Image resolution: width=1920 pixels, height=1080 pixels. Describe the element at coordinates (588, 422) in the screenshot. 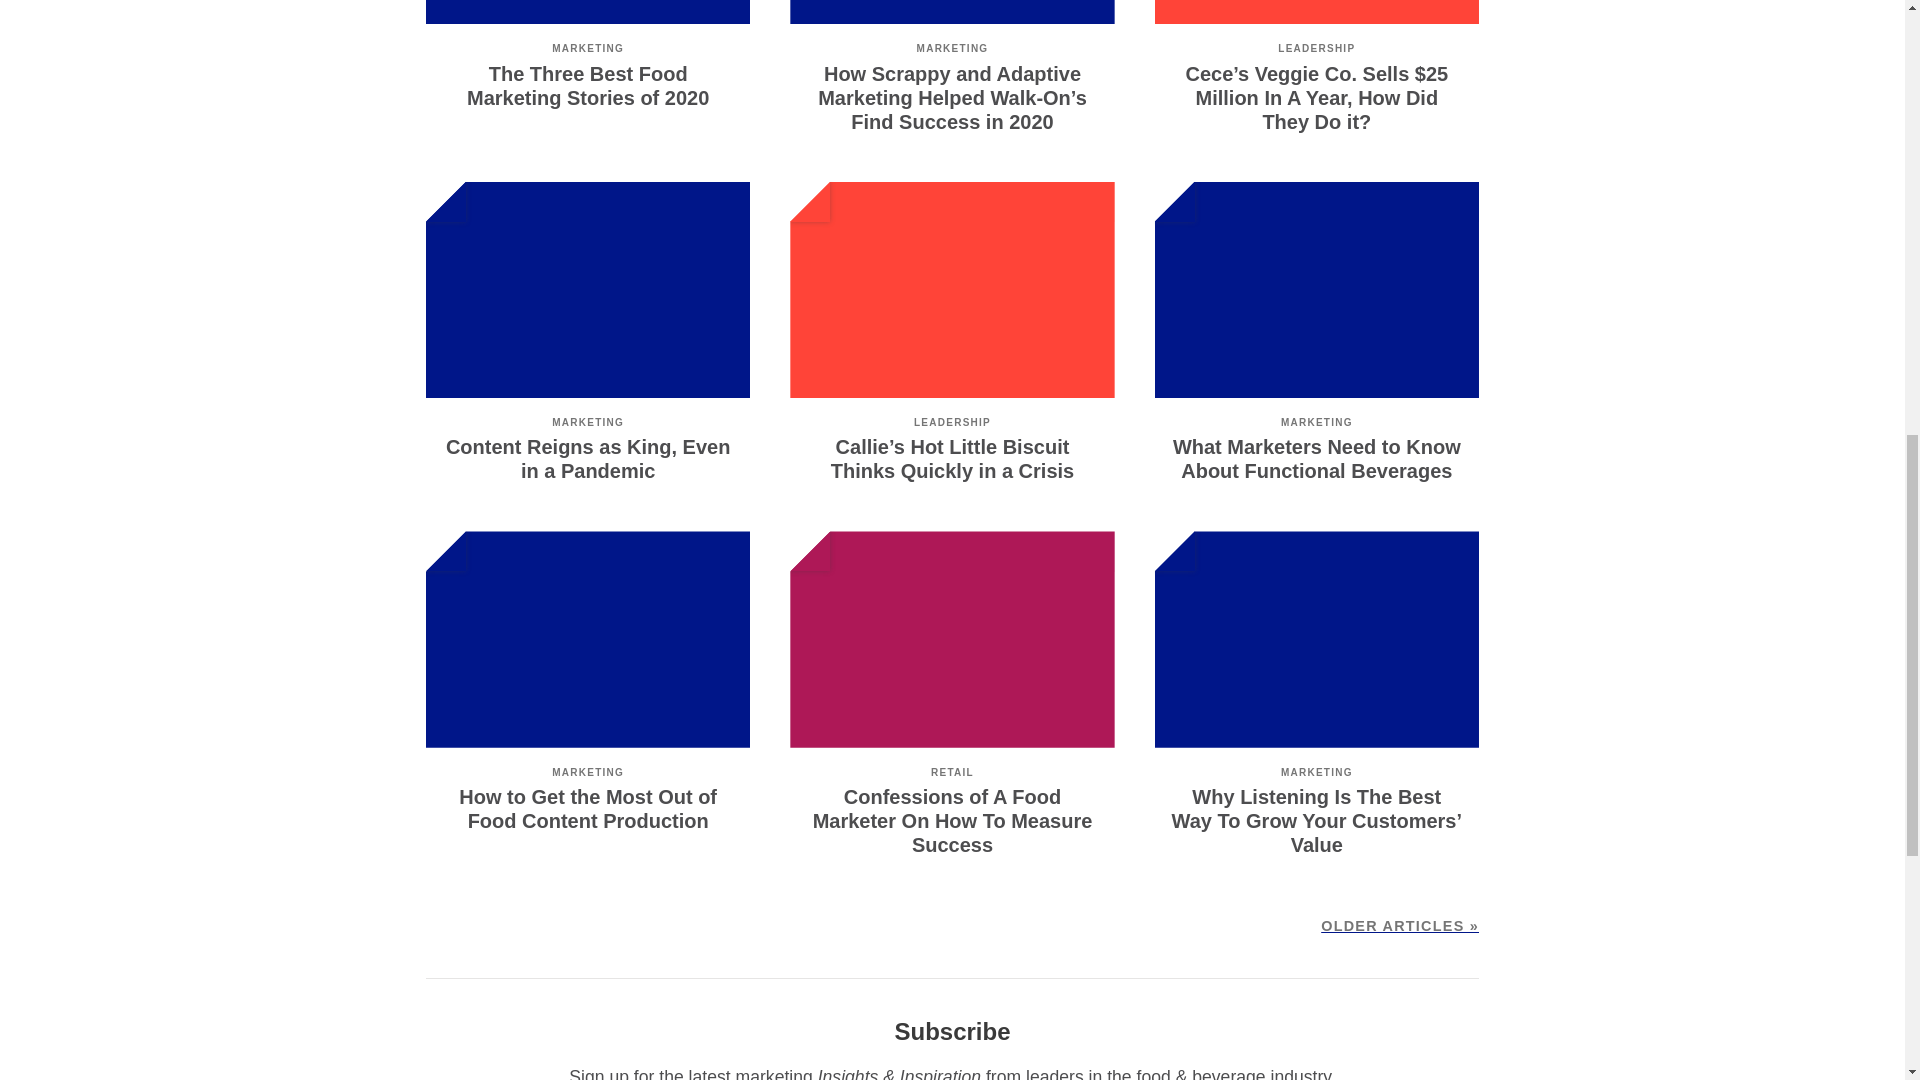

I see `MARKETING` at that location.